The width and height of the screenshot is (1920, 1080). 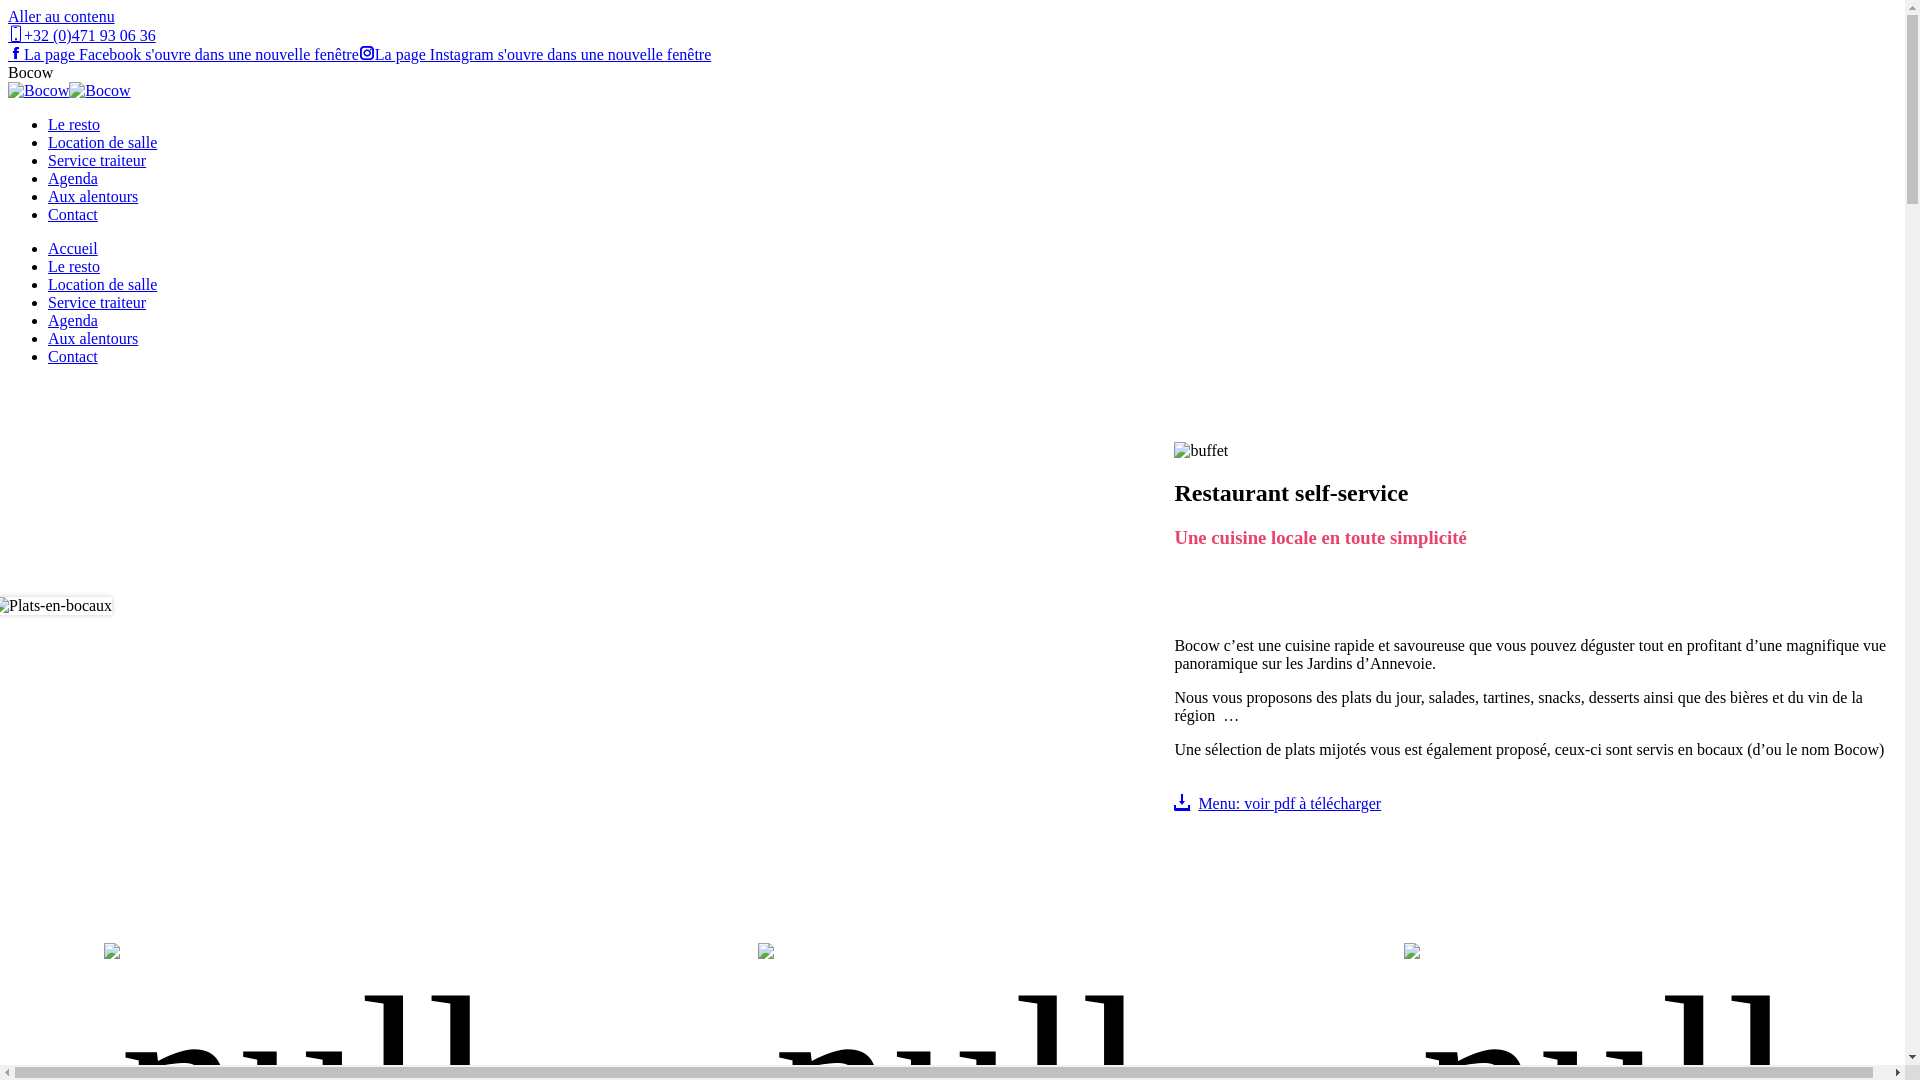 What do you see at coordinates (73, 248) in the screenshot?
I see `Accueil` at bounding box center [73, 248].